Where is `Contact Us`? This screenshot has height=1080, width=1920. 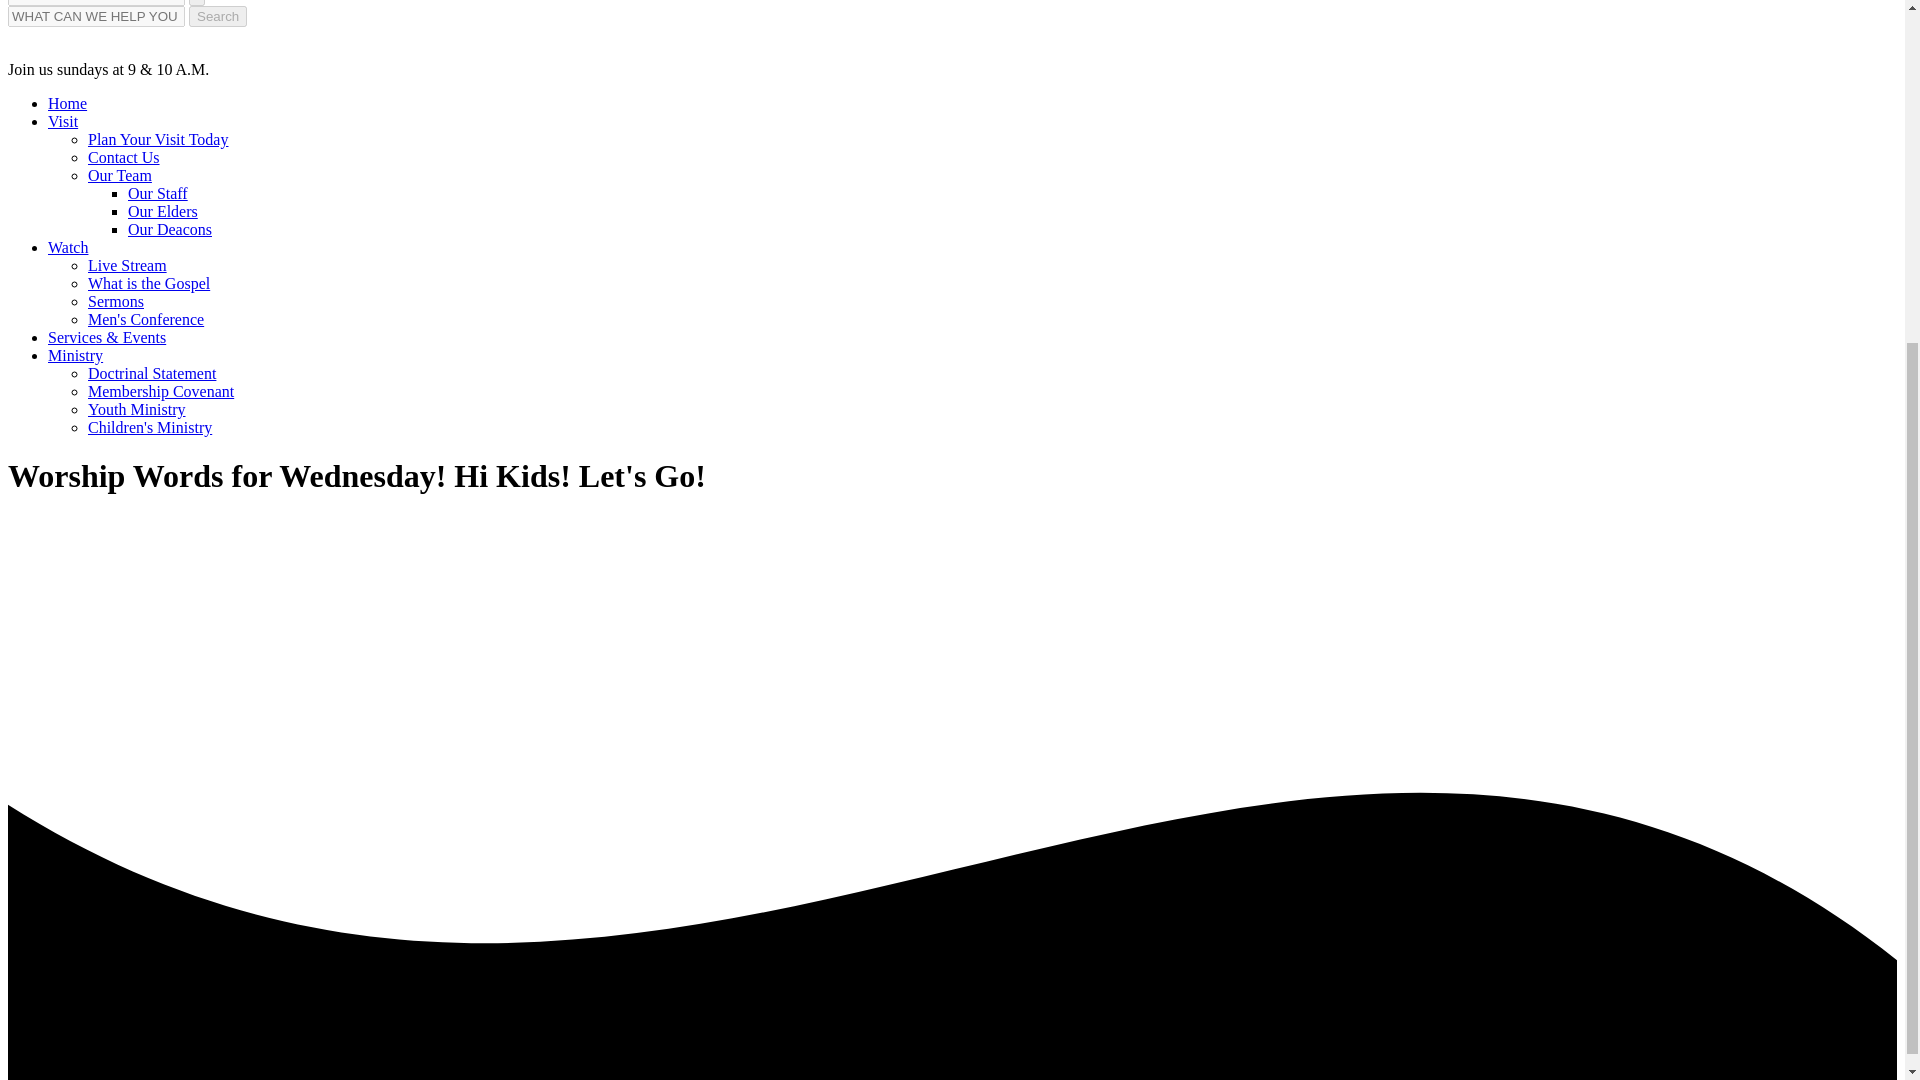
Contact Us is located at coordinates (124, 158).